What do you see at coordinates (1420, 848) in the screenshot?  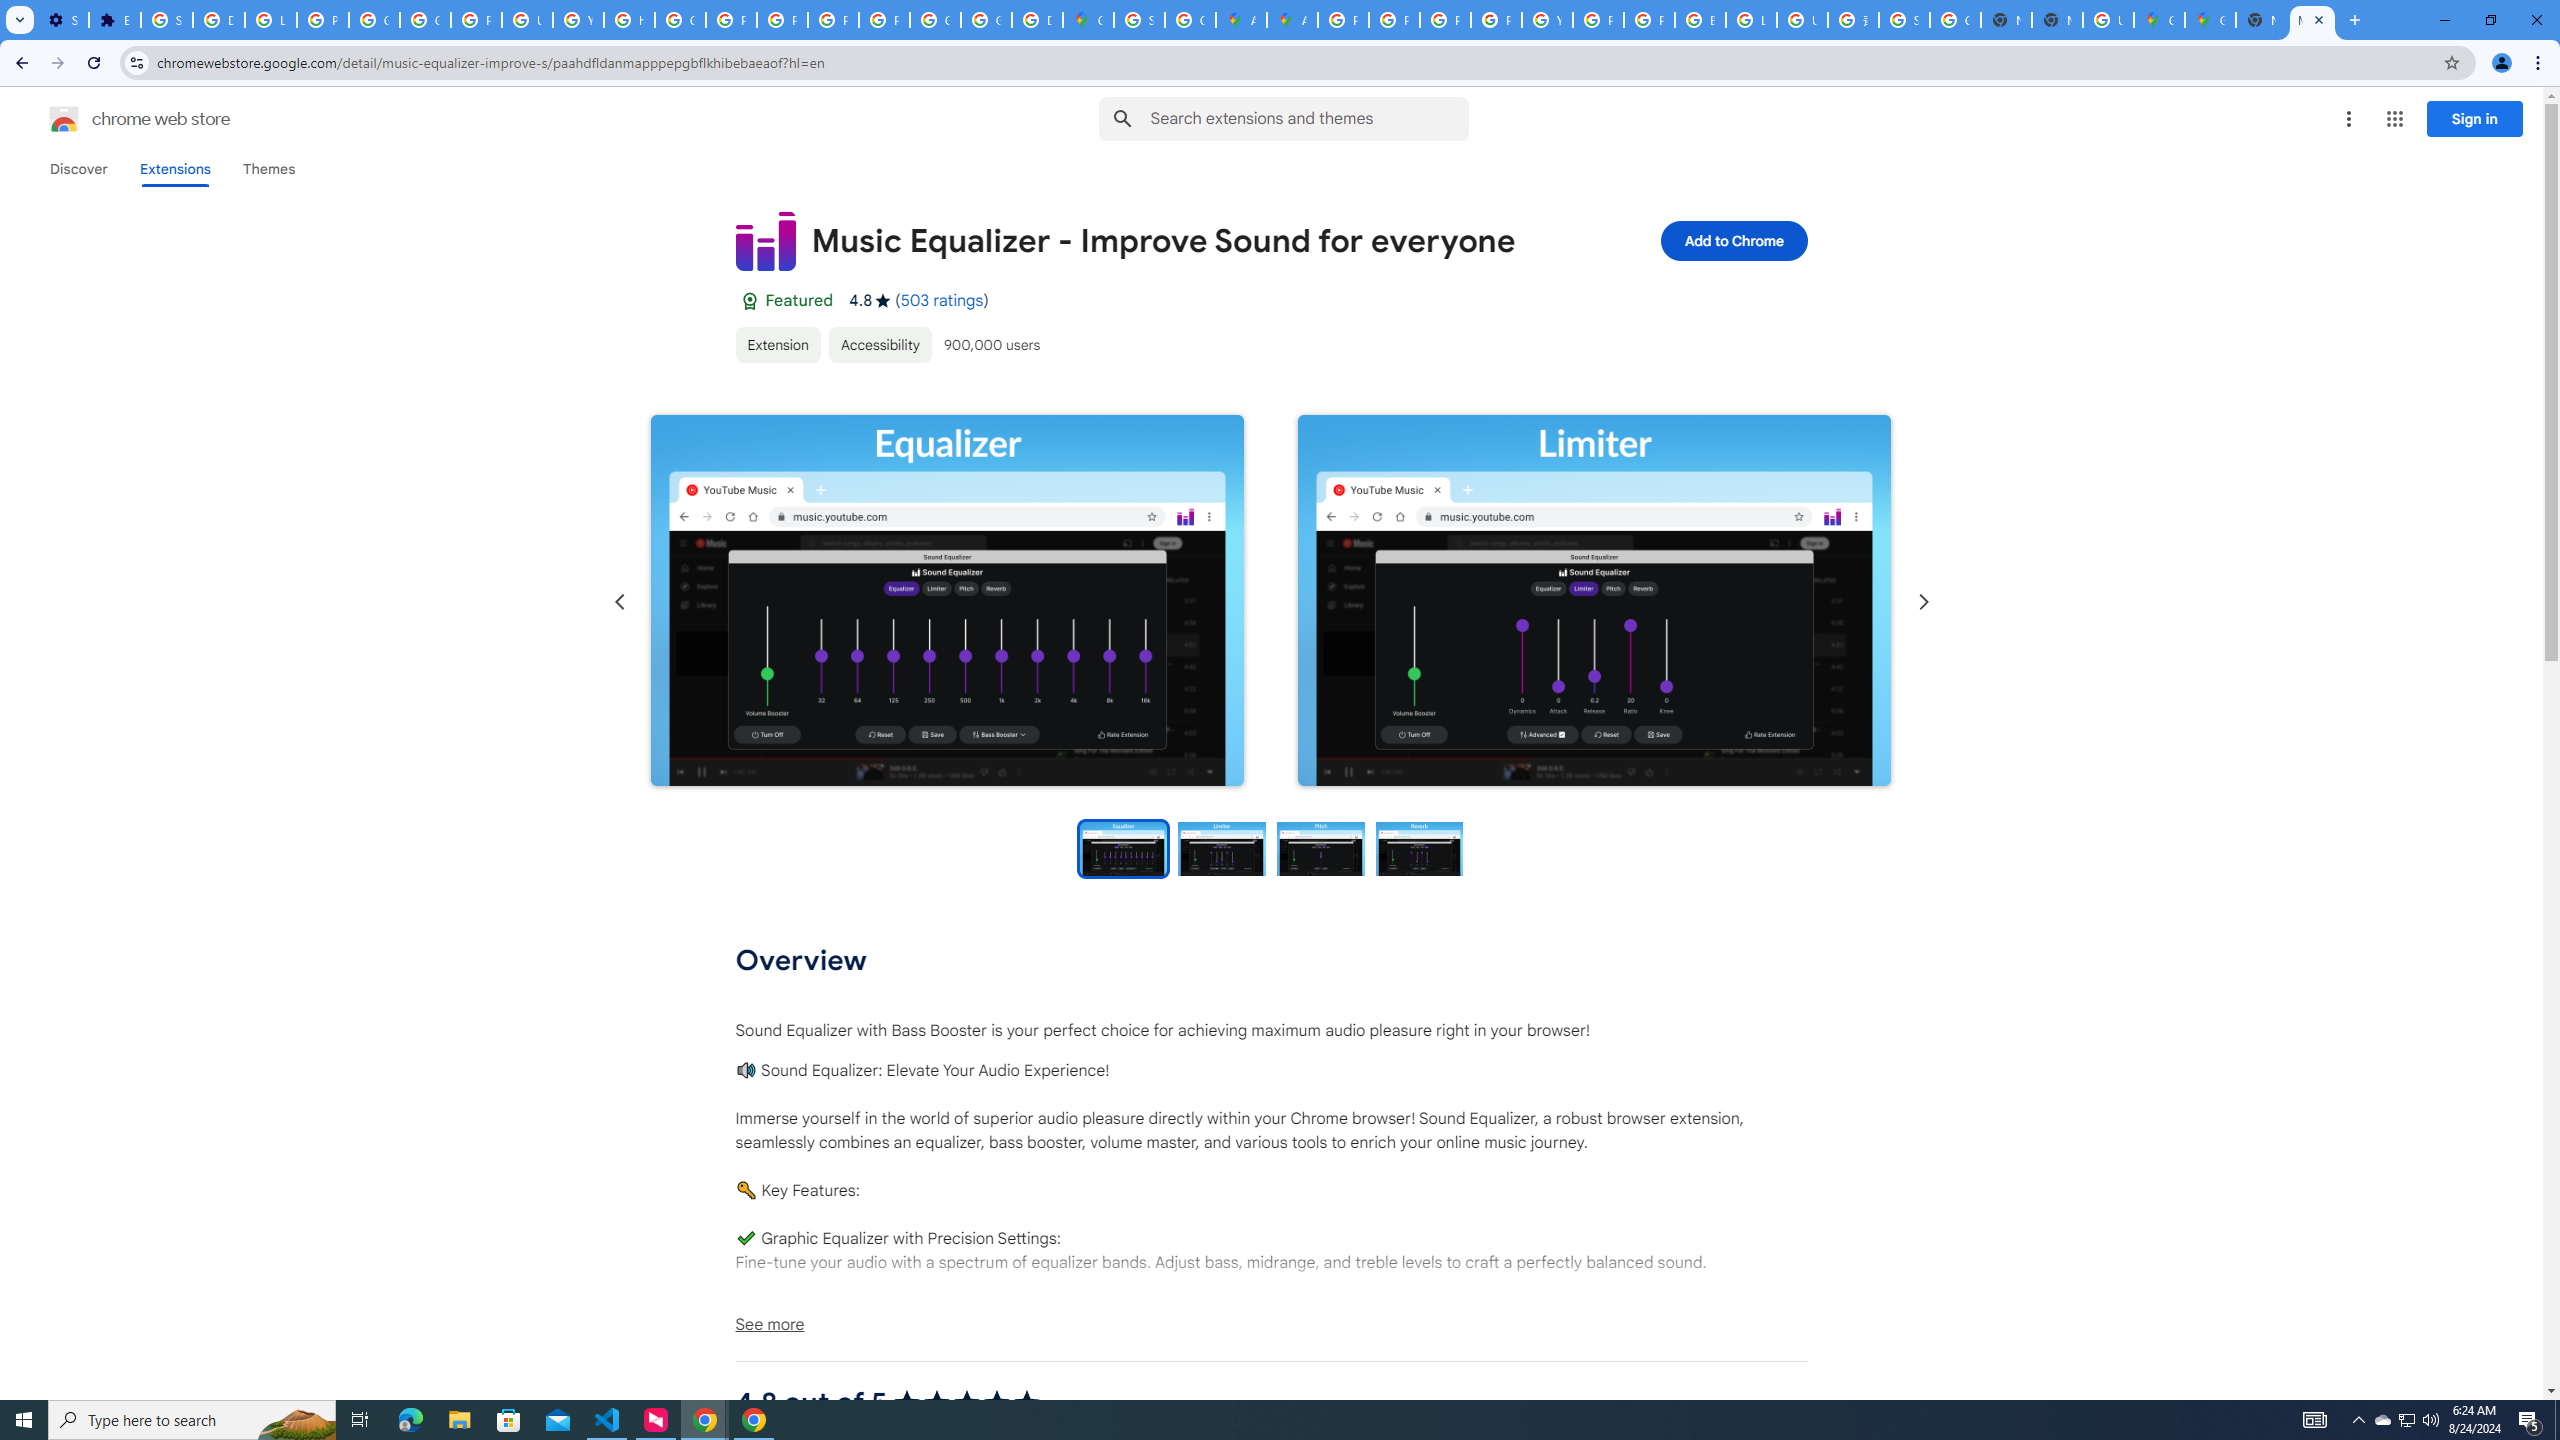 I see `Preview slide 4` at bounding box center [1420, 848].